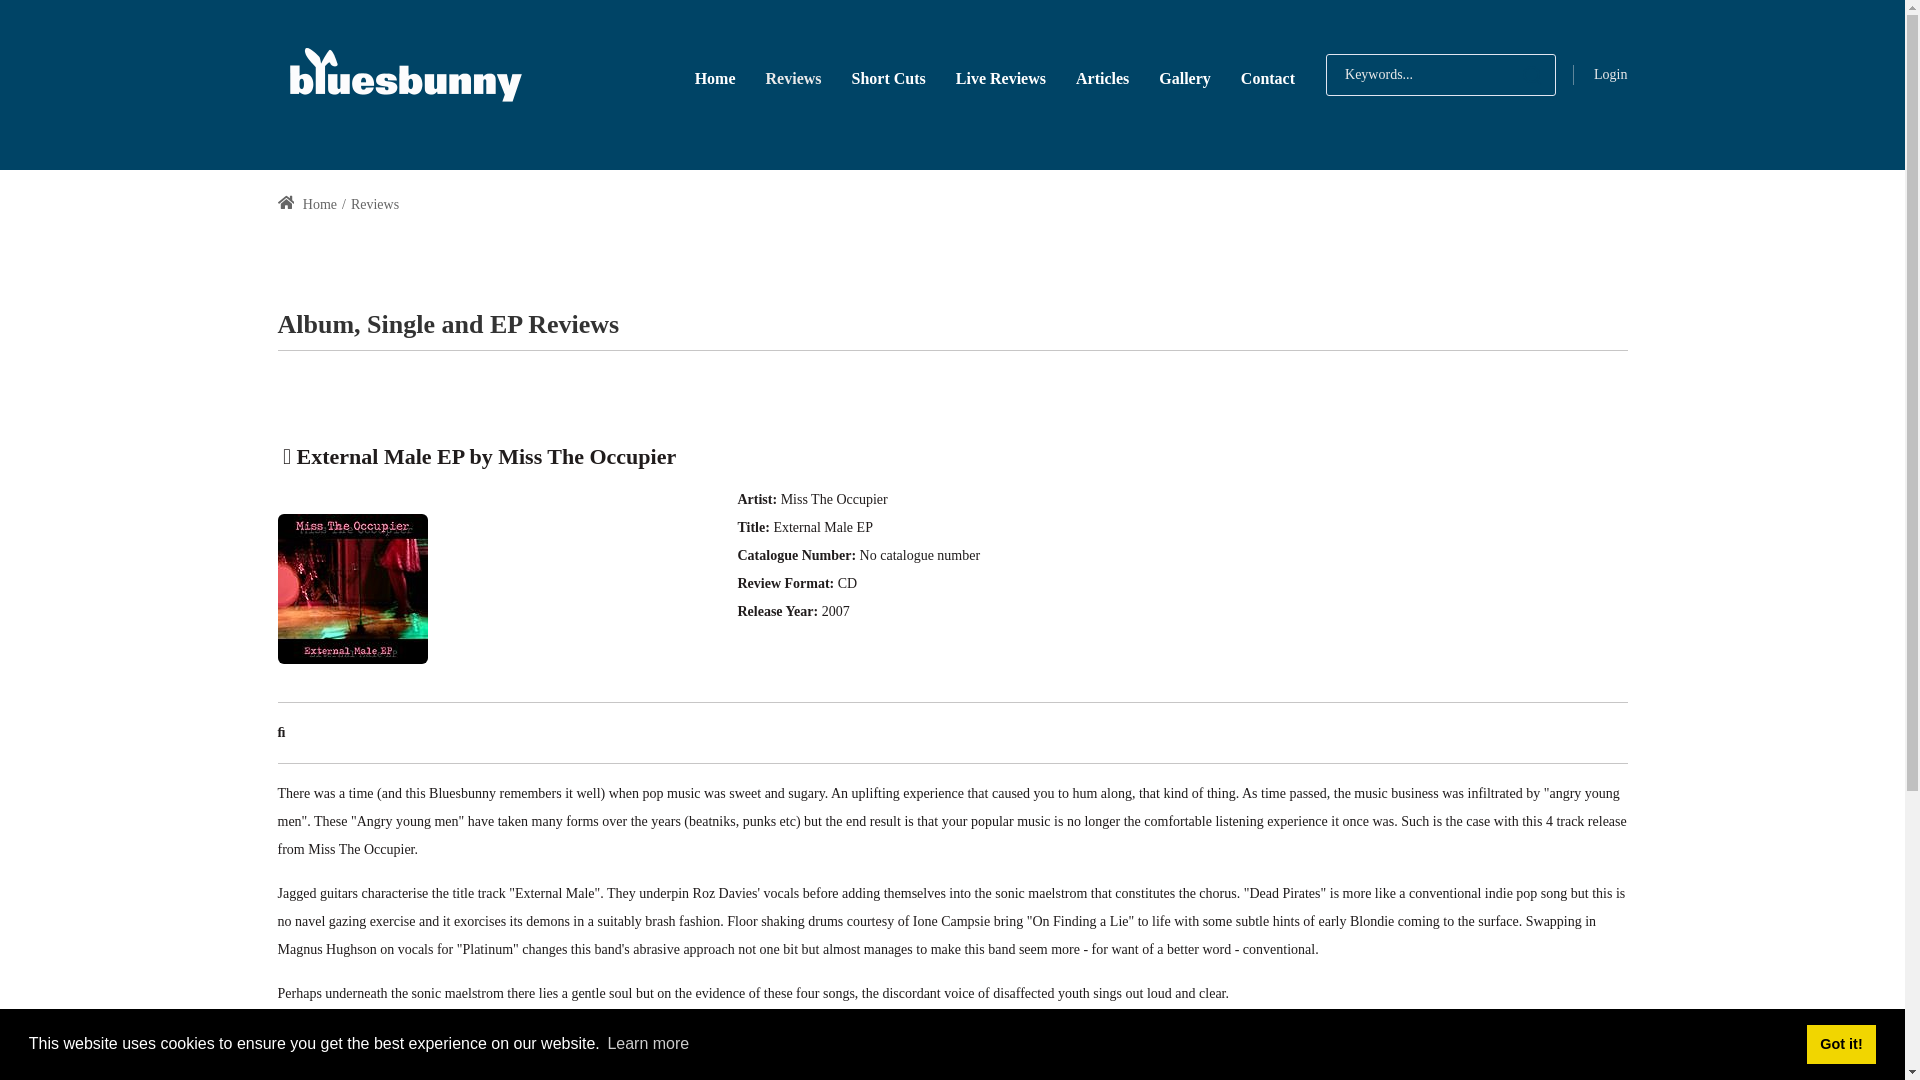 This screenshot has width=1920, height=1080. Describe the element at coordinates (1532, 75) in the screenshot. I see `Search` at that location.